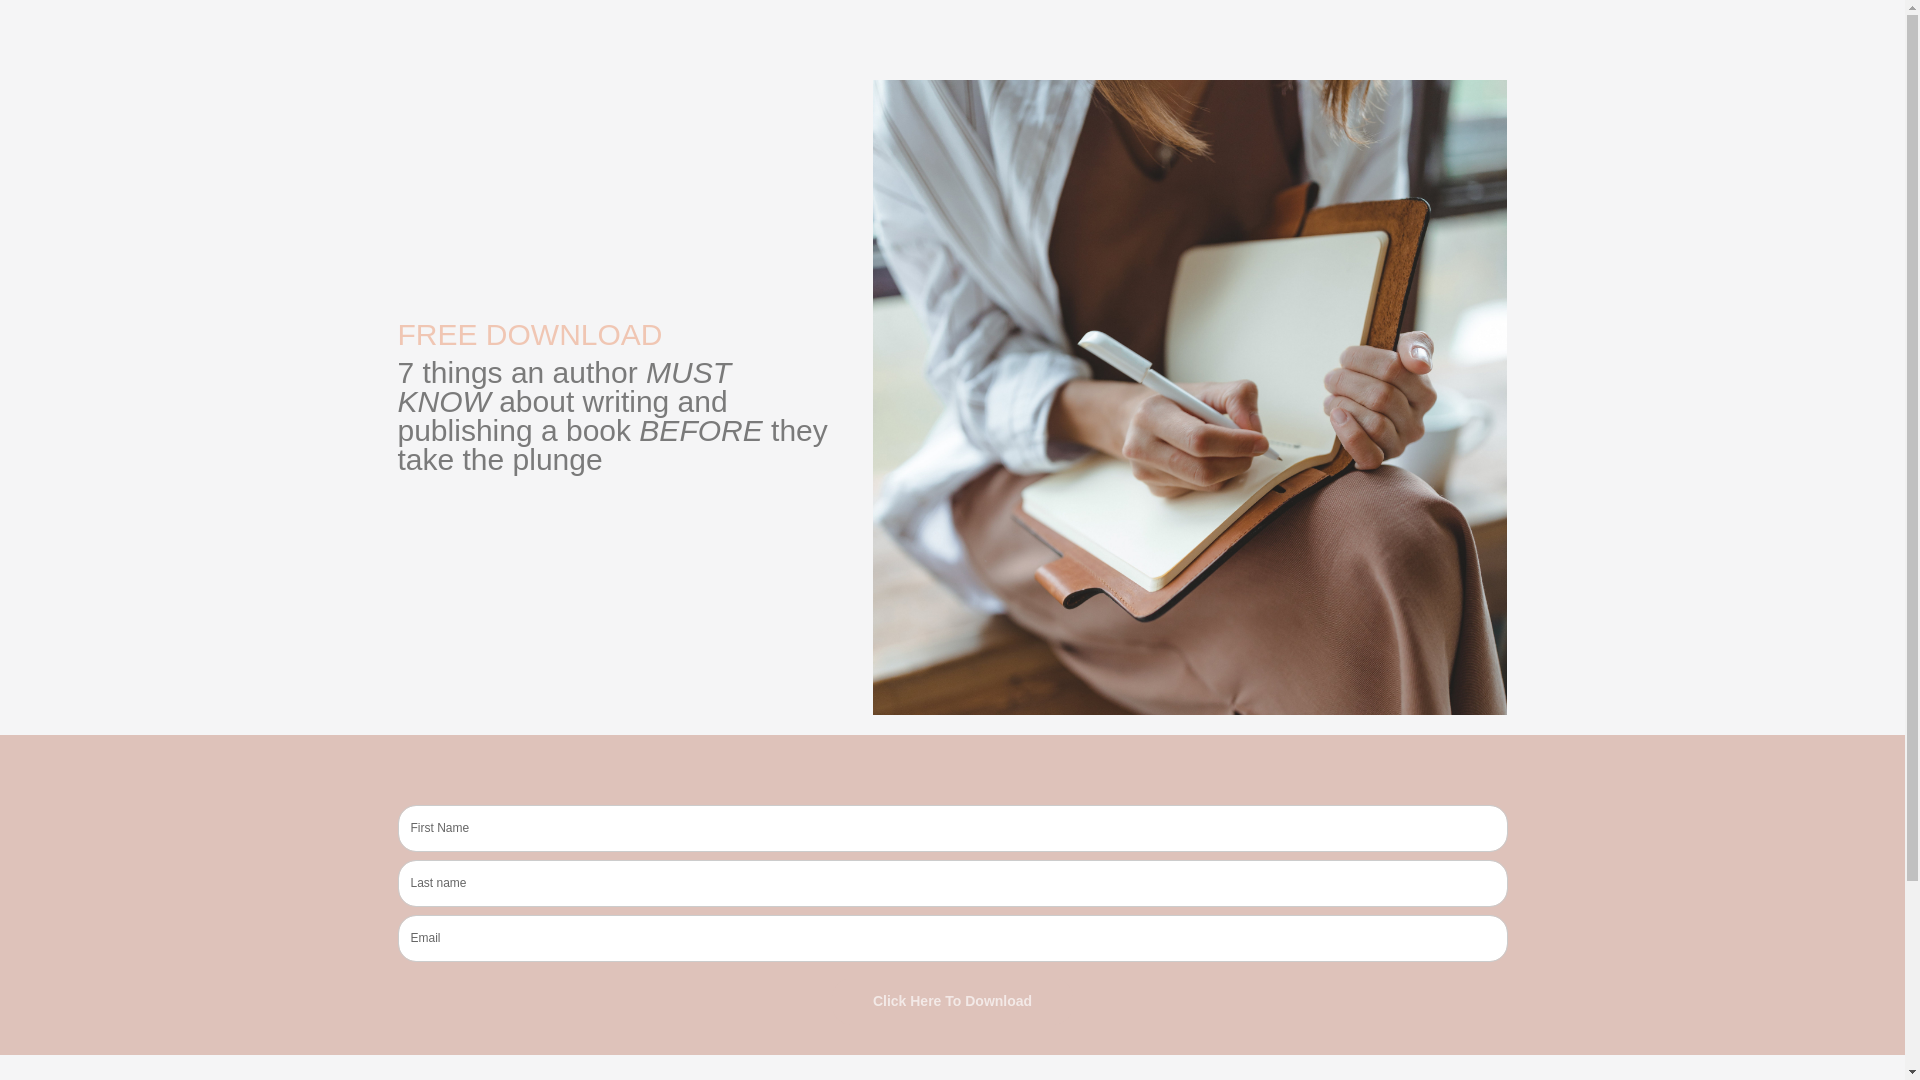  Describe the element at coordinates (952, 1001) in the screenshot. I see `Click Here To Download` at that location.